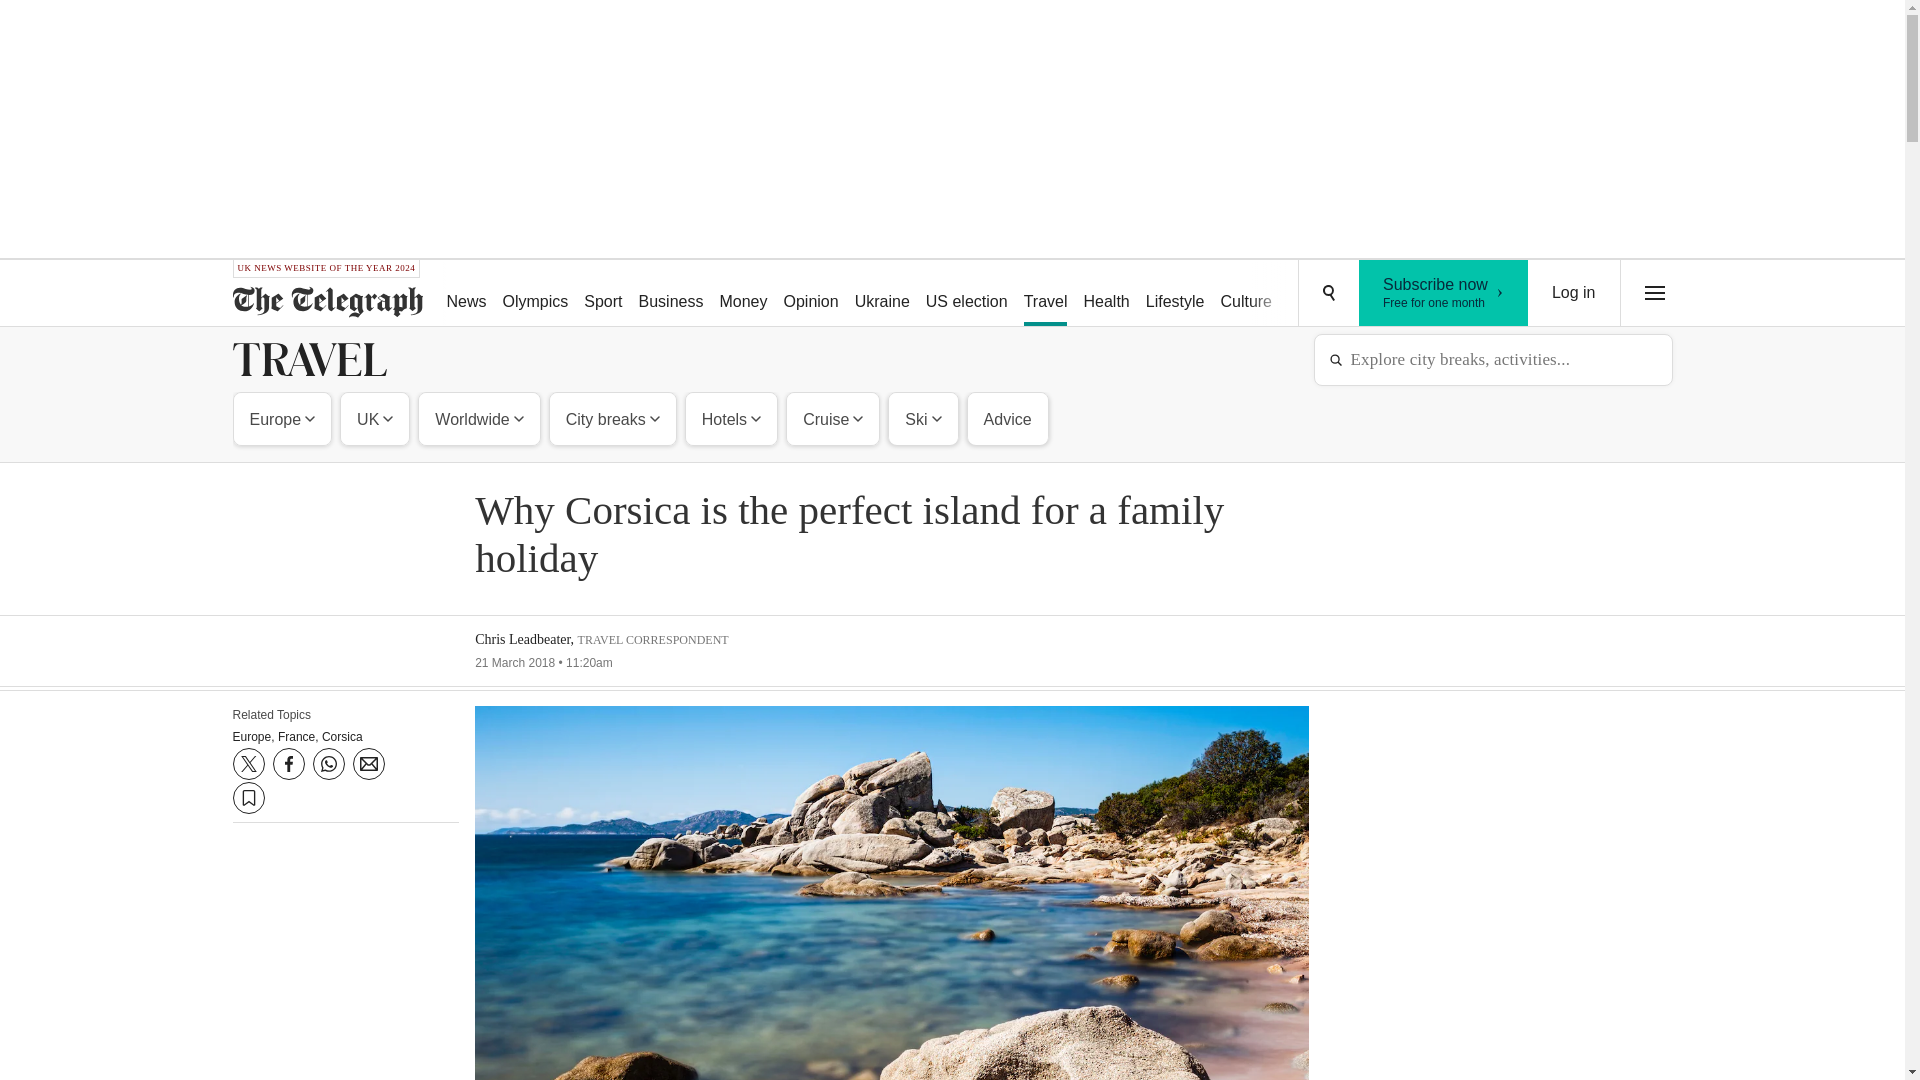 Image resolution: width=1920 pixels, height=1080 pixels. What do you see at coordinates (1316, 294) in the screenshot?
I see `Puzzles` at bounding box center [1316, 294].